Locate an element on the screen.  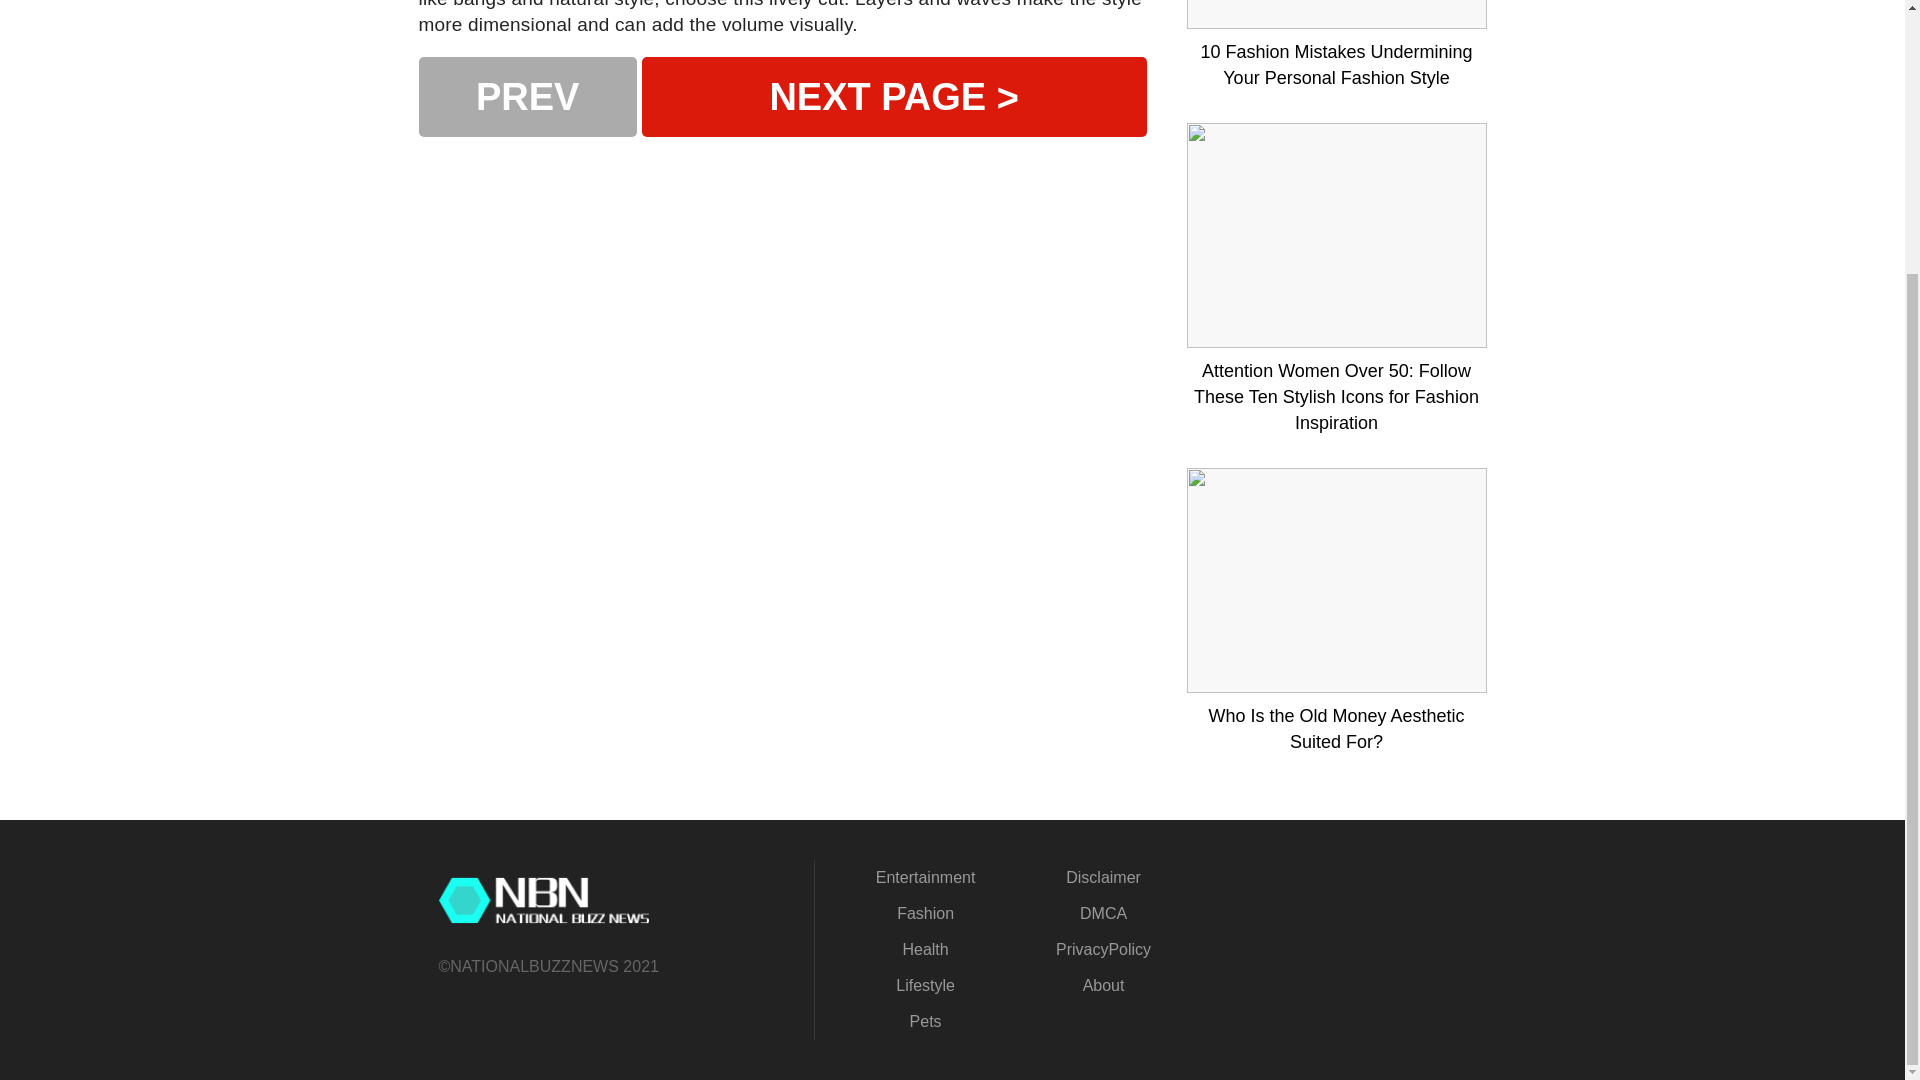
PREV is located at coordinates (526, 97).